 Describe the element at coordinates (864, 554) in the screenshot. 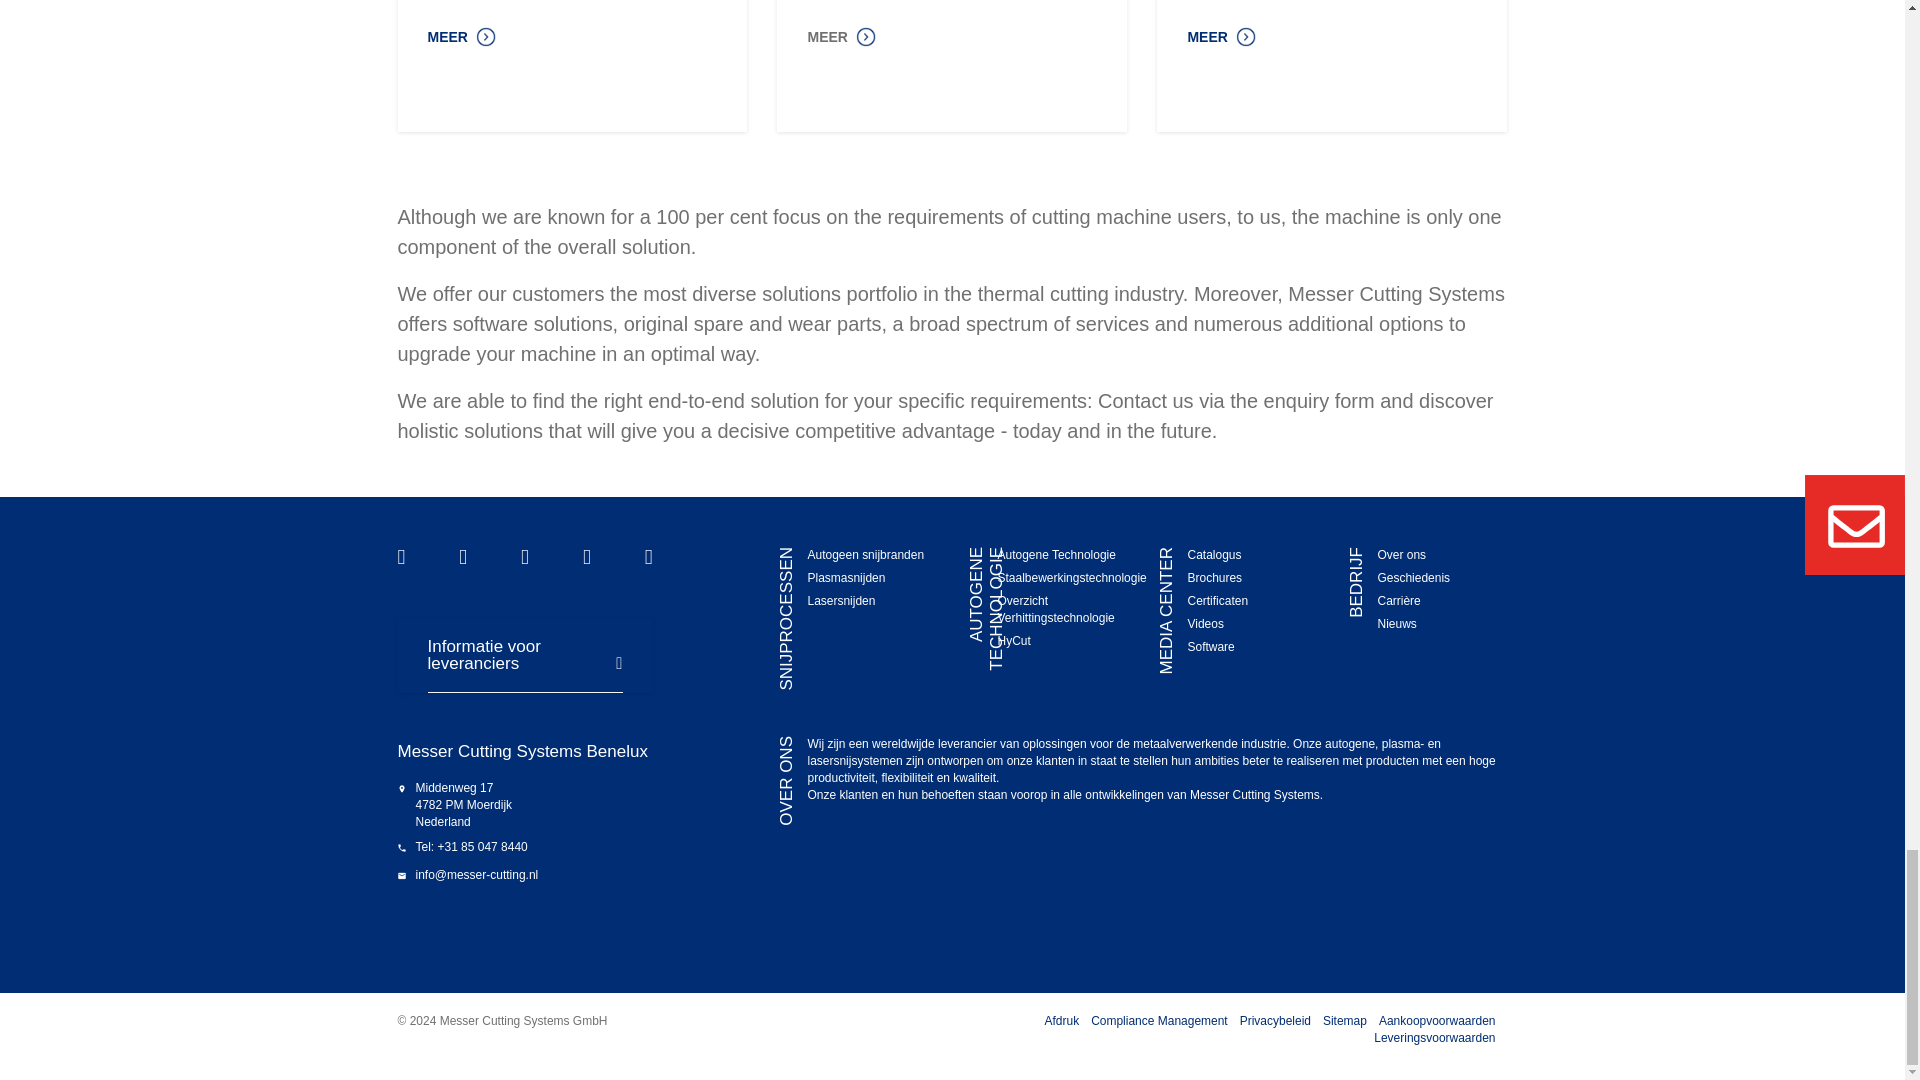

I see `Autogeen snijbranden` at that location.